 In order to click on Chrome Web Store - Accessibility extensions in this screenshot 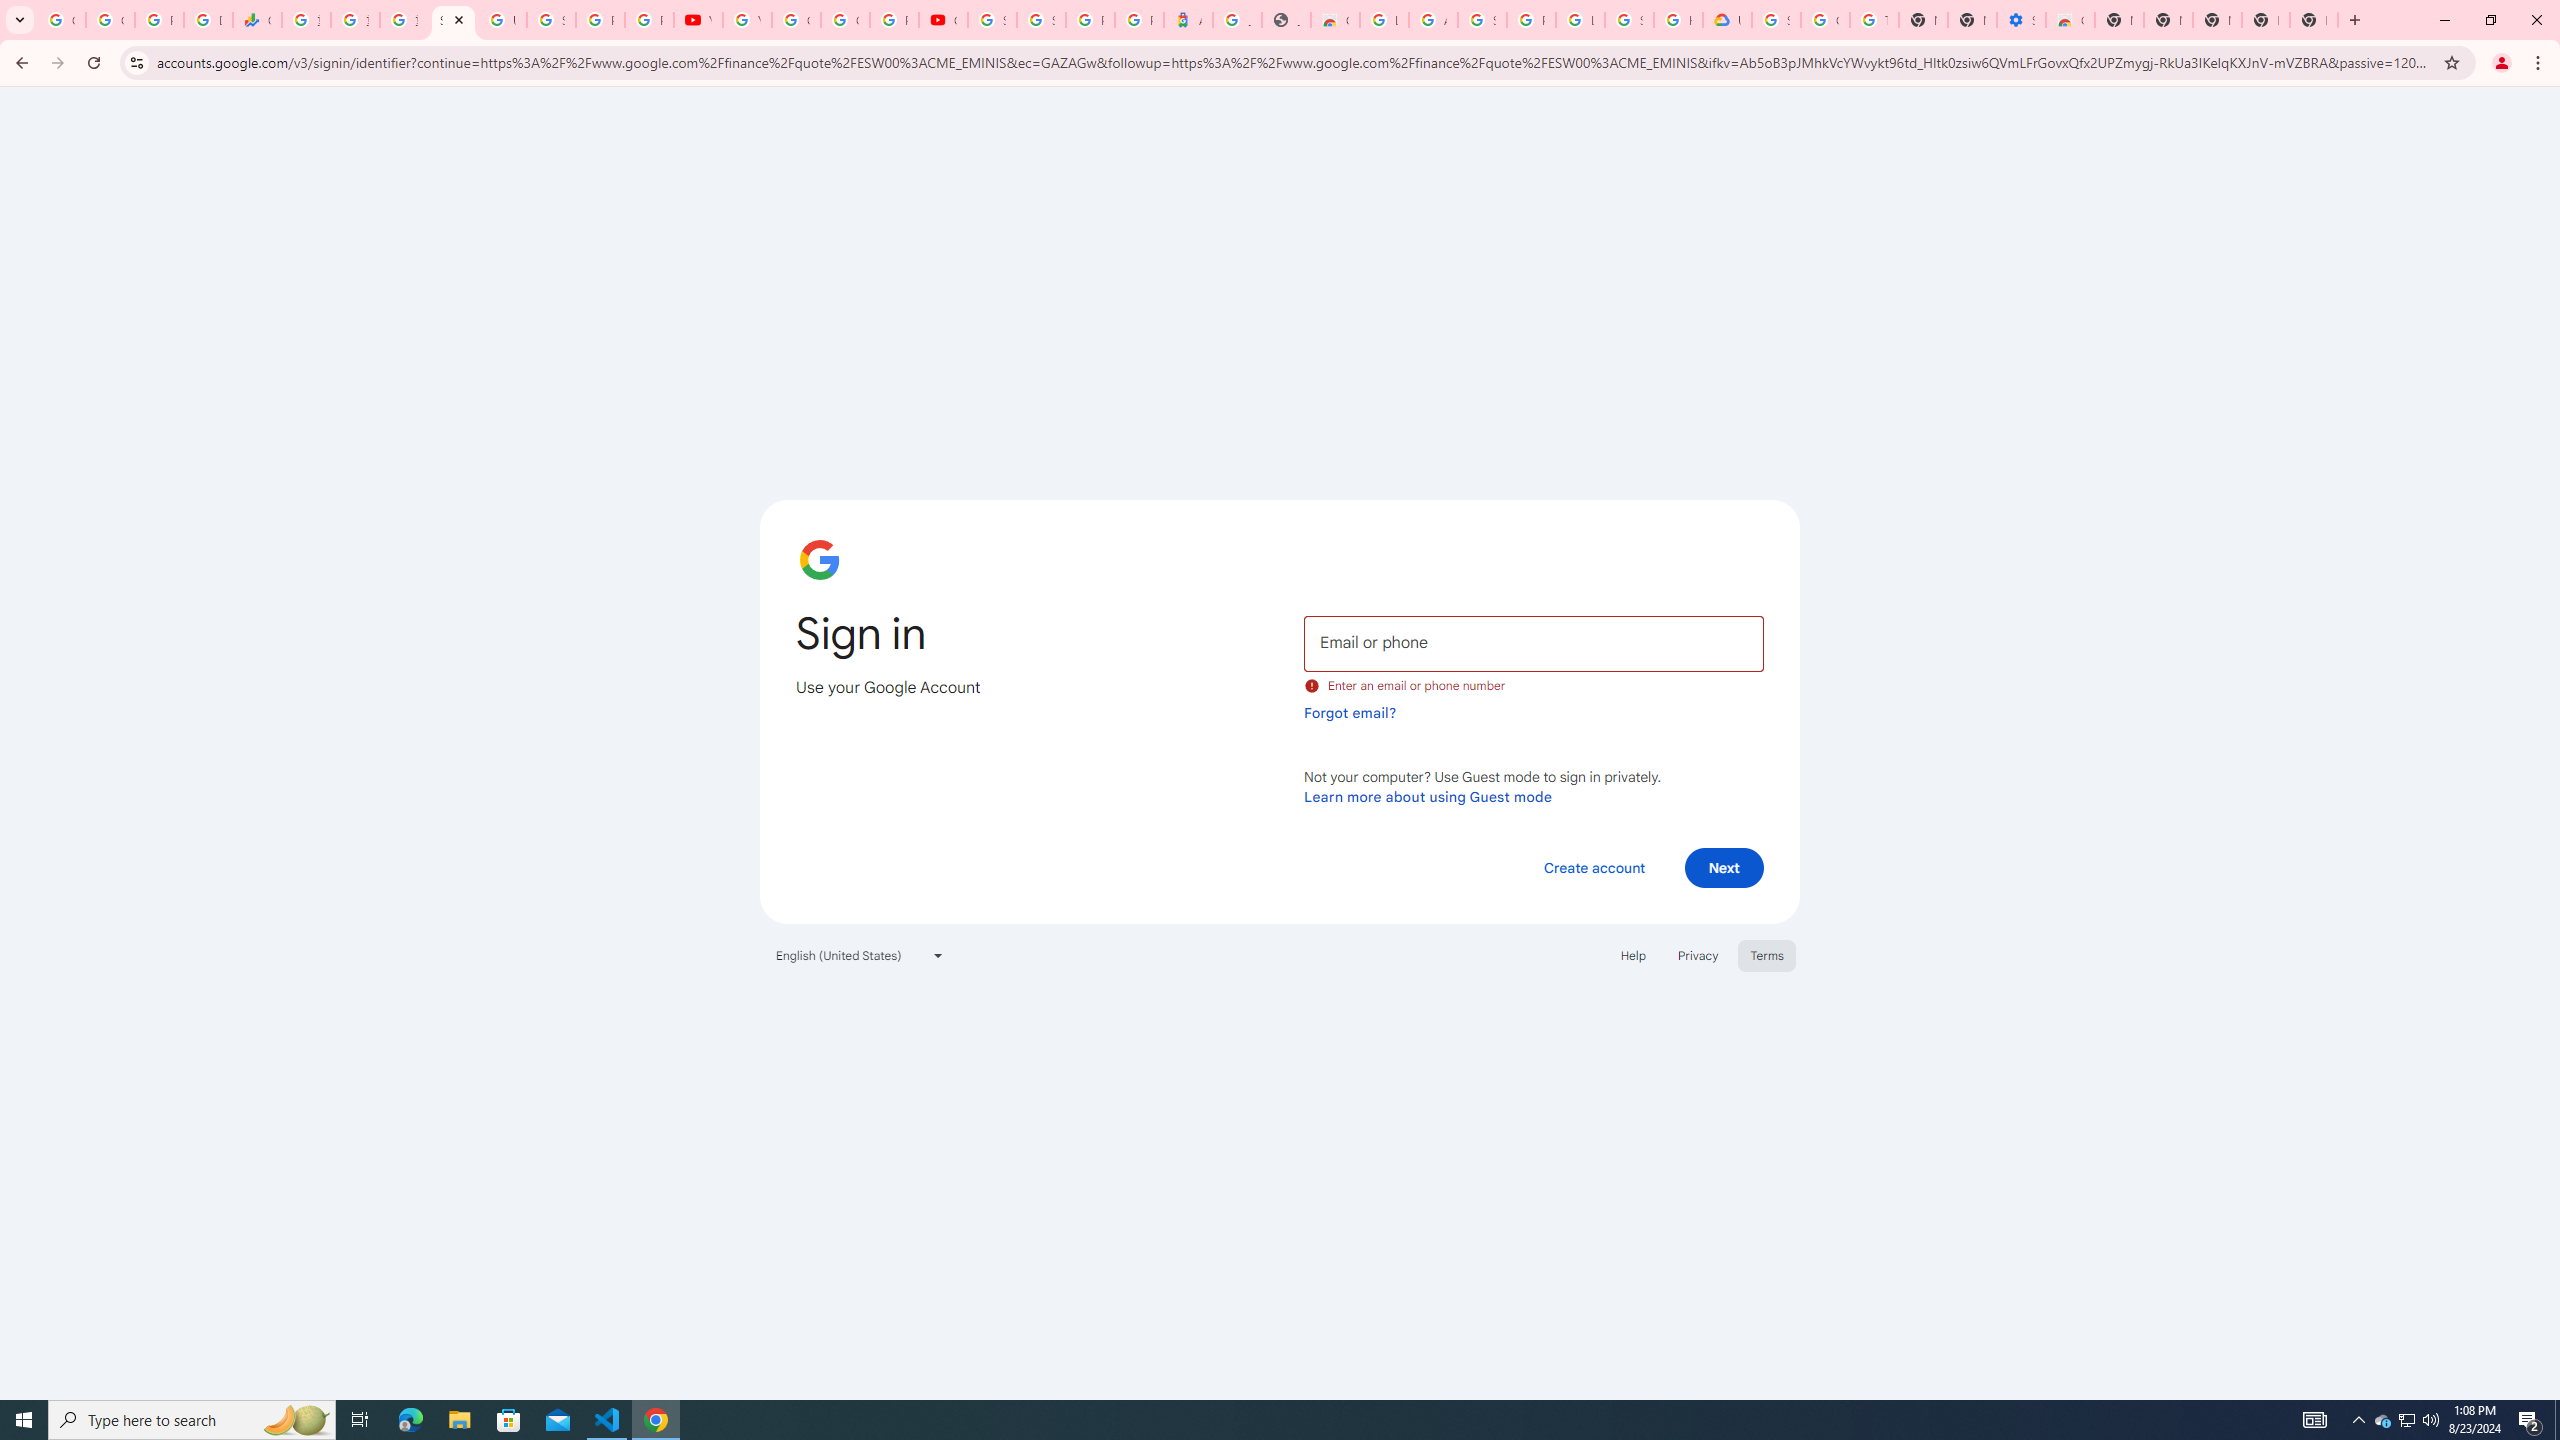, I will do `click(2070, 20)`.